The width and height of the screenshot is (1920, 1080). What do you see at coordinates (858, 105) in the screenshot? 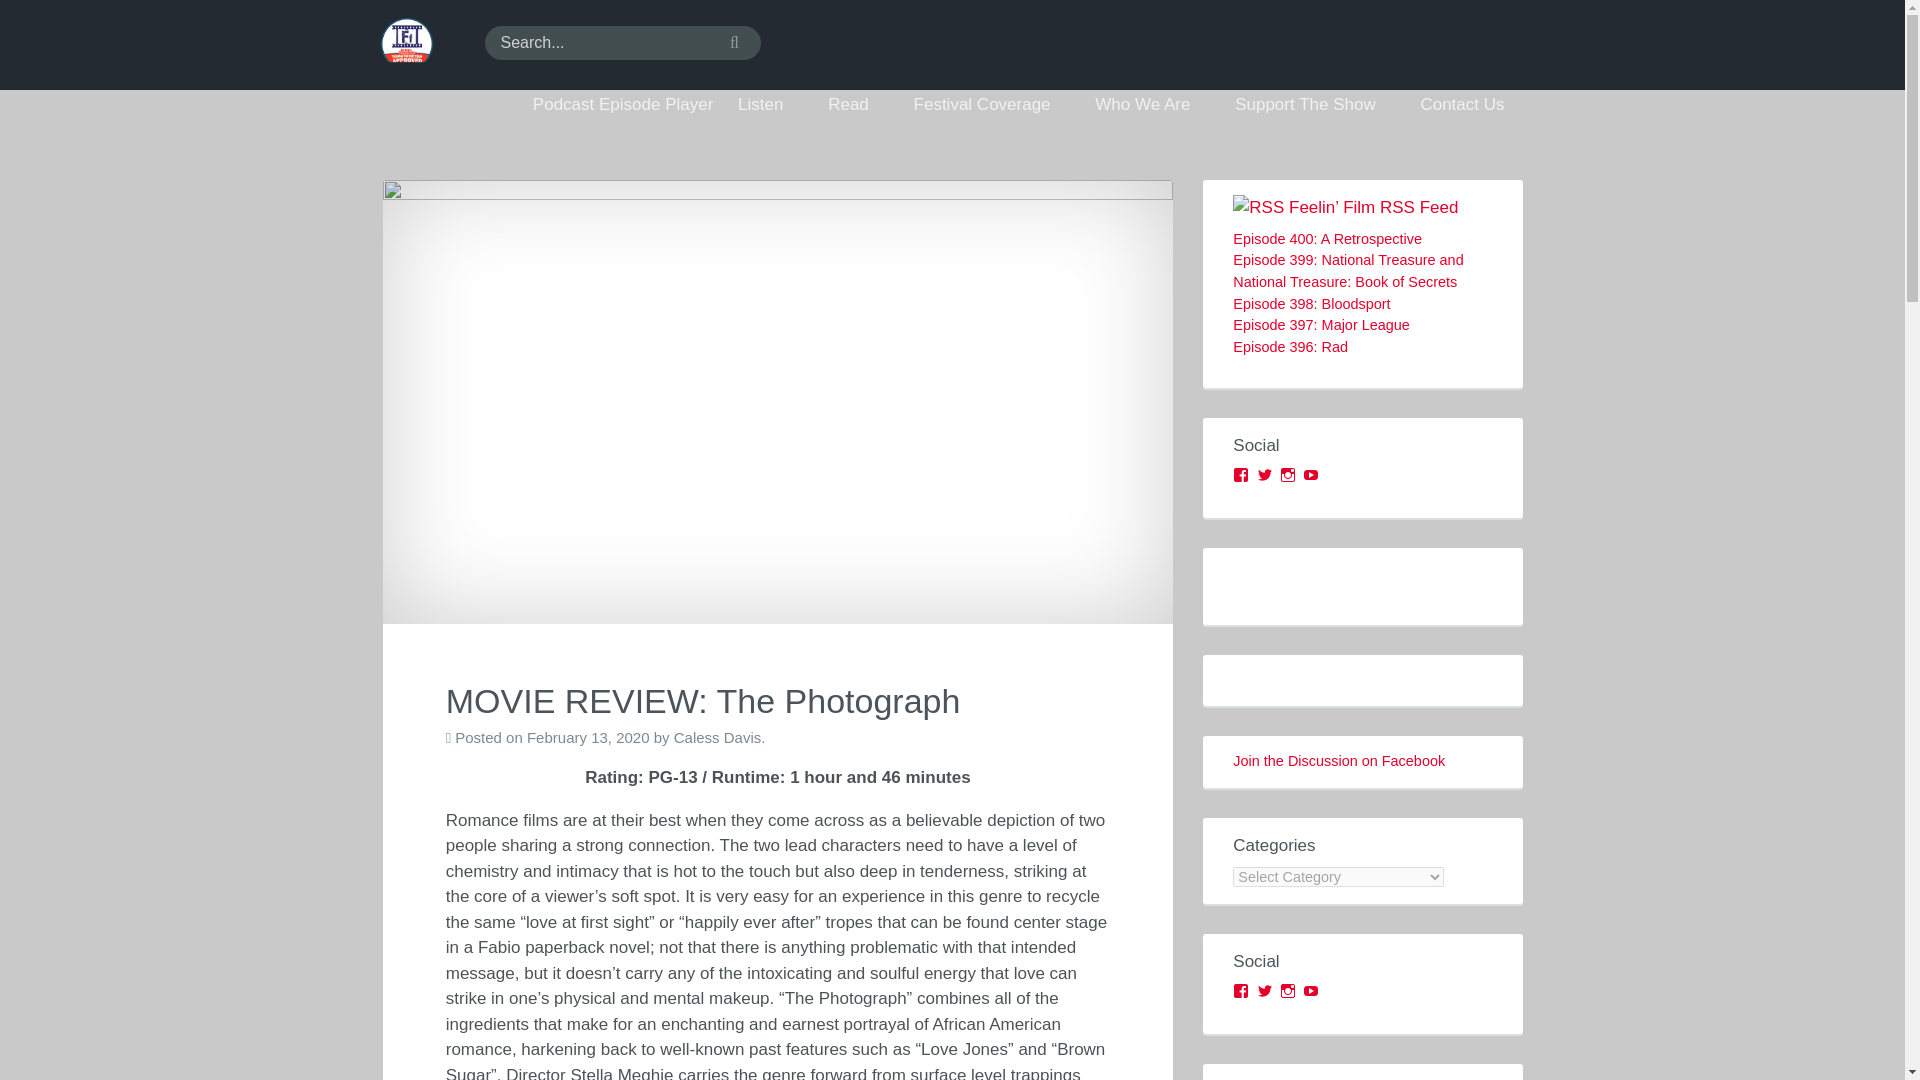
I see `Read` at bounding box center [858, 105].